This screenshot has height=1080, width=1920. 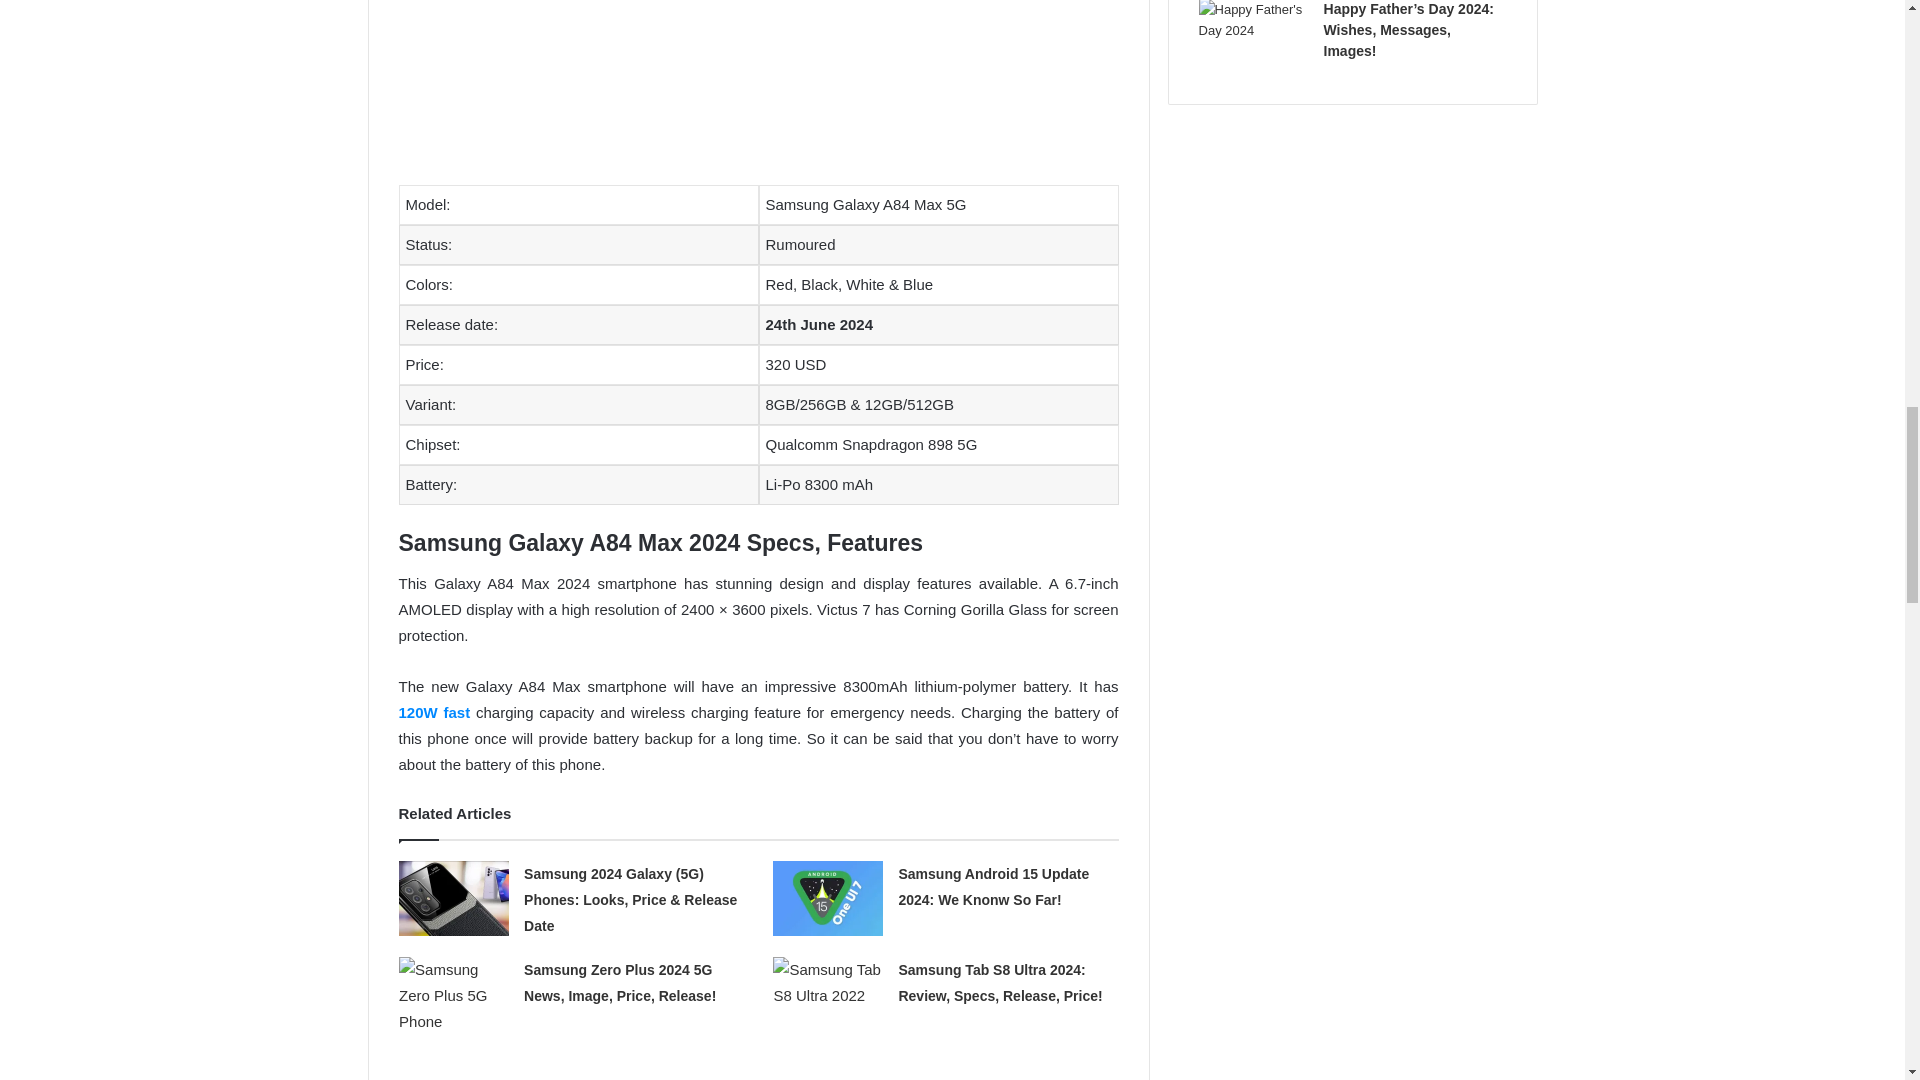 What do you see at coordinates (1000, 983) in the screenshot?
I see `Samsung Tab S8 Ultra 2024: Review, Specs, Release, Price!` at bounding box center [1000, 983].